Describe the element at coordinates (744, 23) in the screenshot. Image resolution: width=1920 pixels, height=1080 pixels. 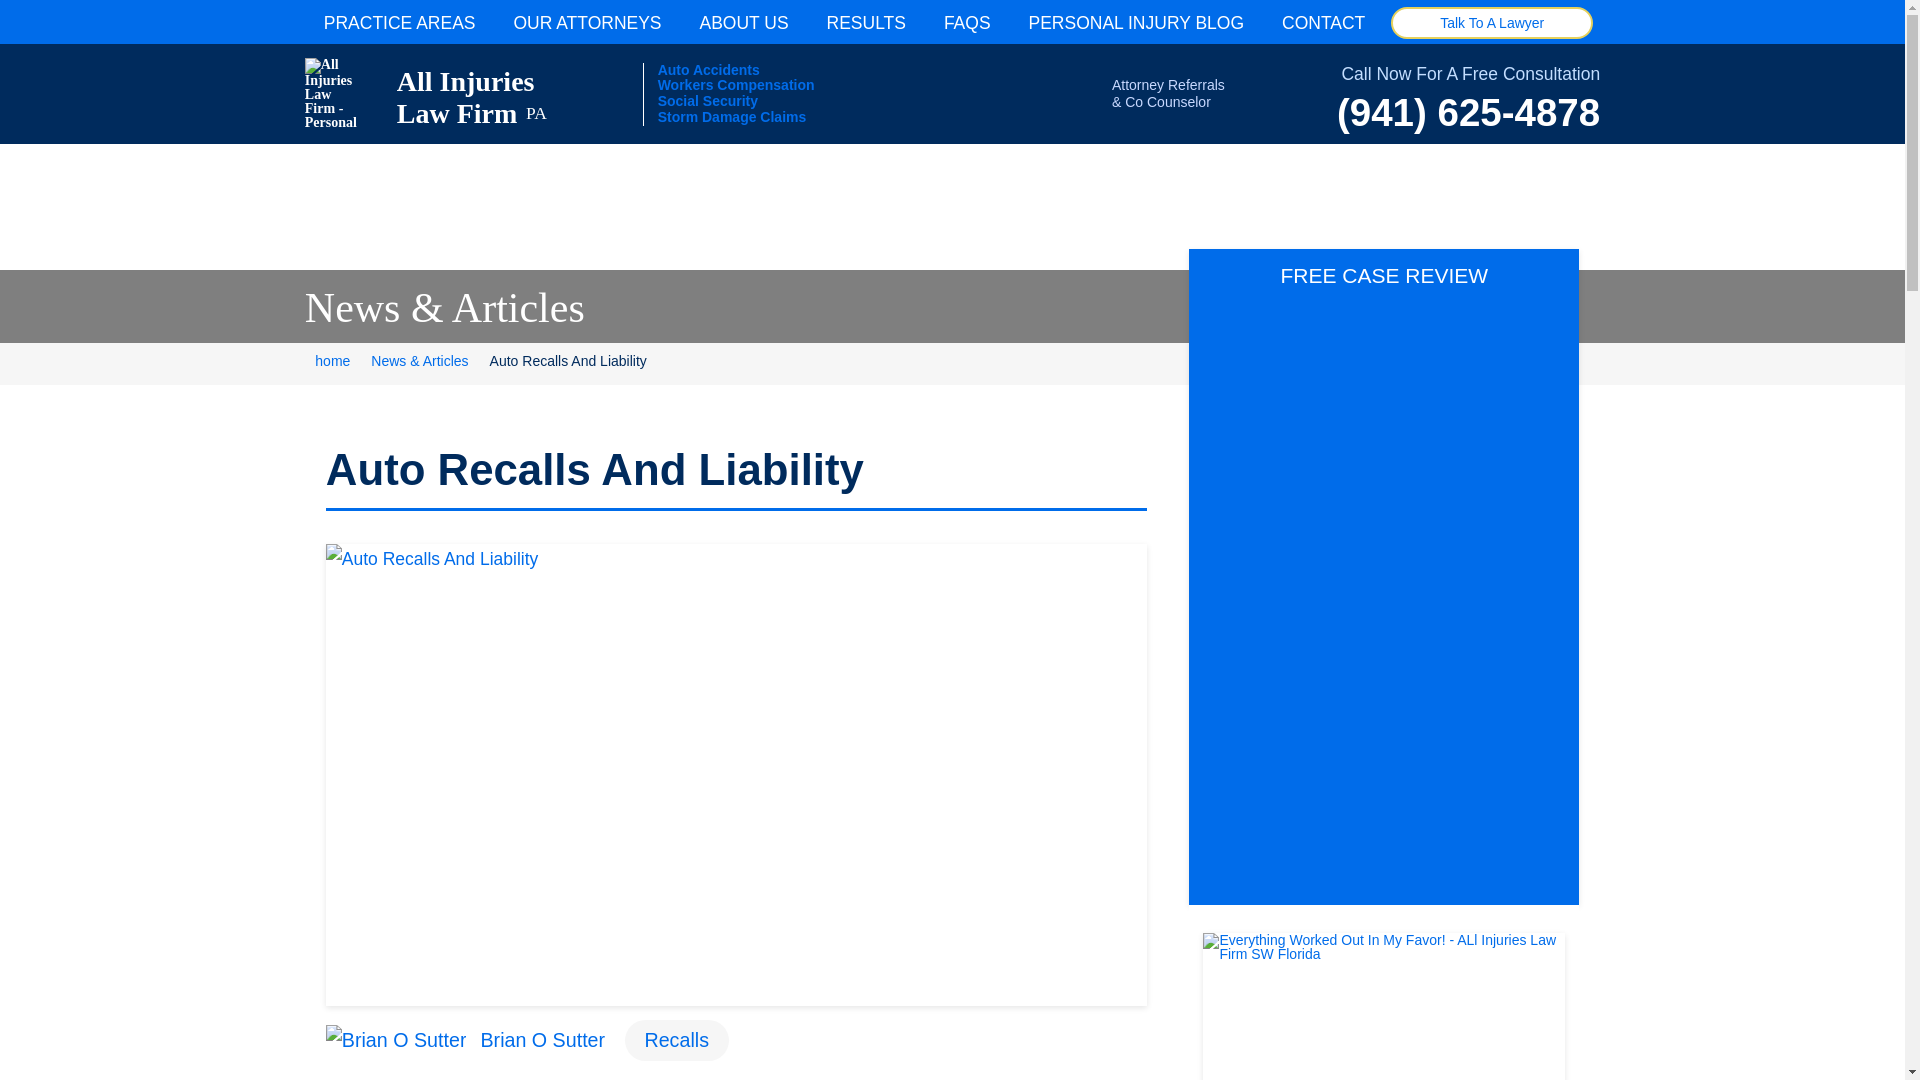
I see `ABOUT US` at that location.